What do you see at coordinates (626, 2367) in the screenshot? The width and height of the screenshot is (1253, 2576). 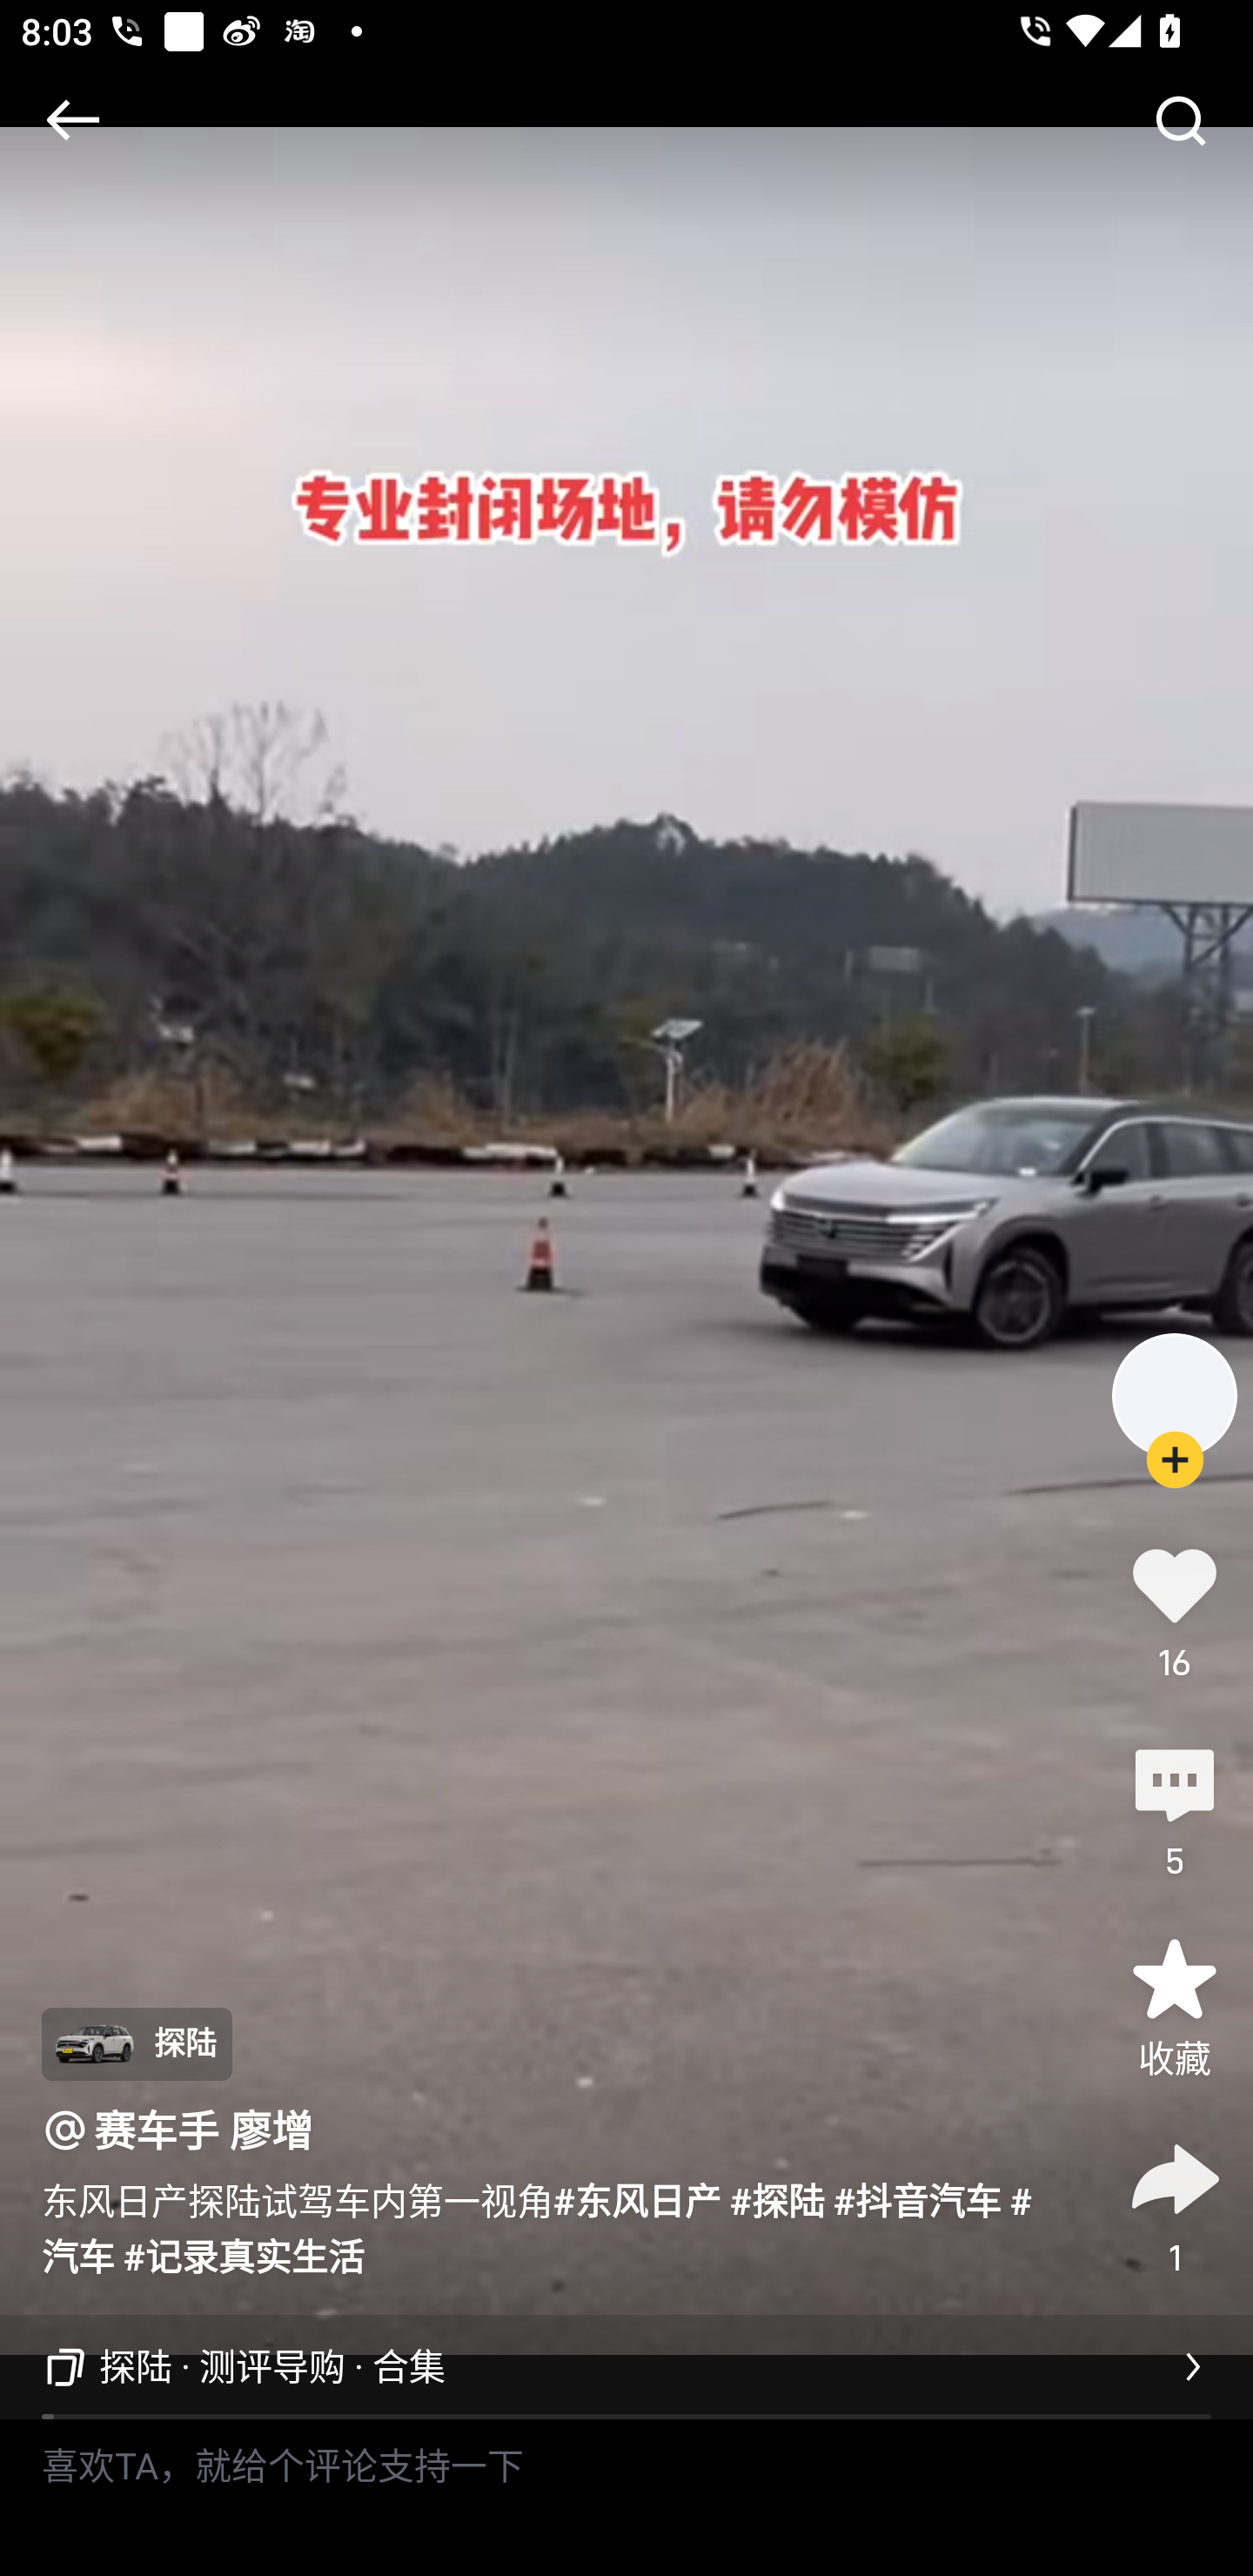 I see `探陆 · 测评导购 · 合集` at bounding box center [626, 2367].